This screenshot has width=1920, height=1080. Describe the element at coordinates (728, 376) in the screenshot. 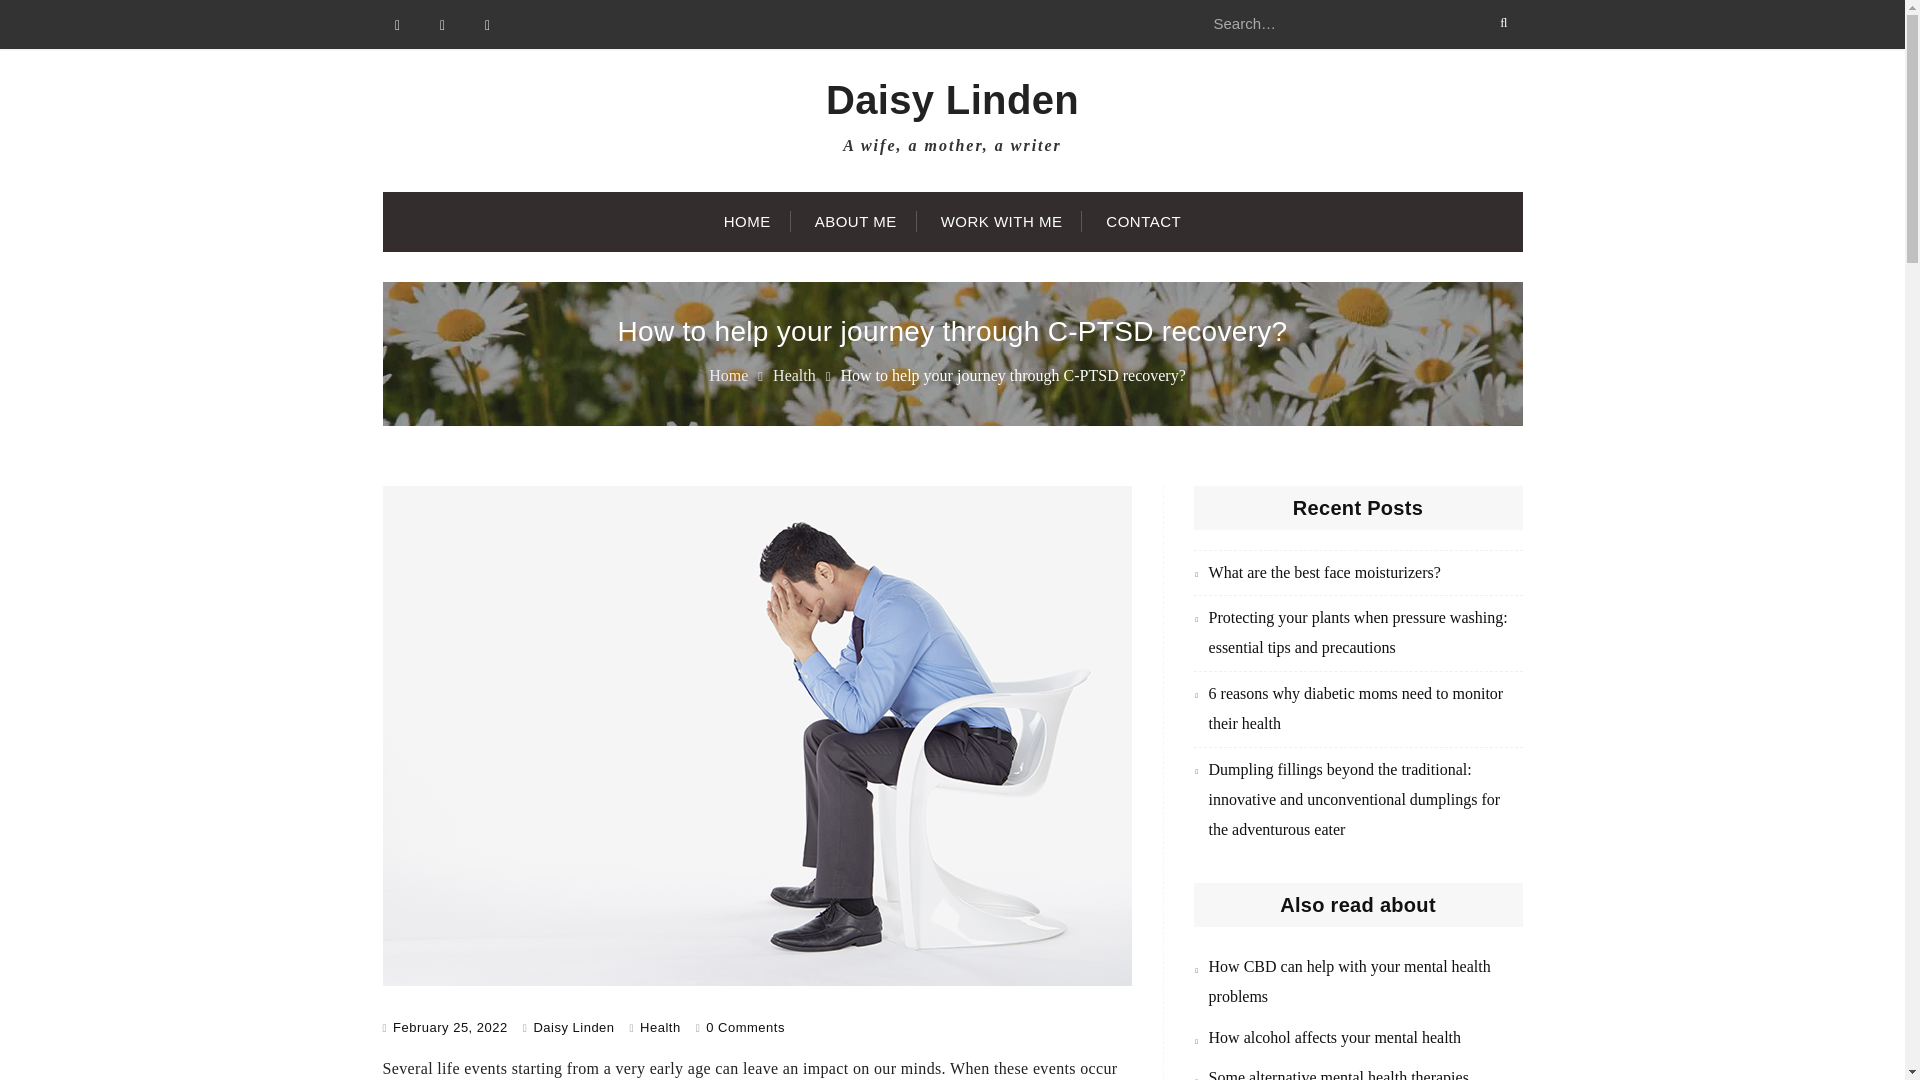

I see `Home` at that location.